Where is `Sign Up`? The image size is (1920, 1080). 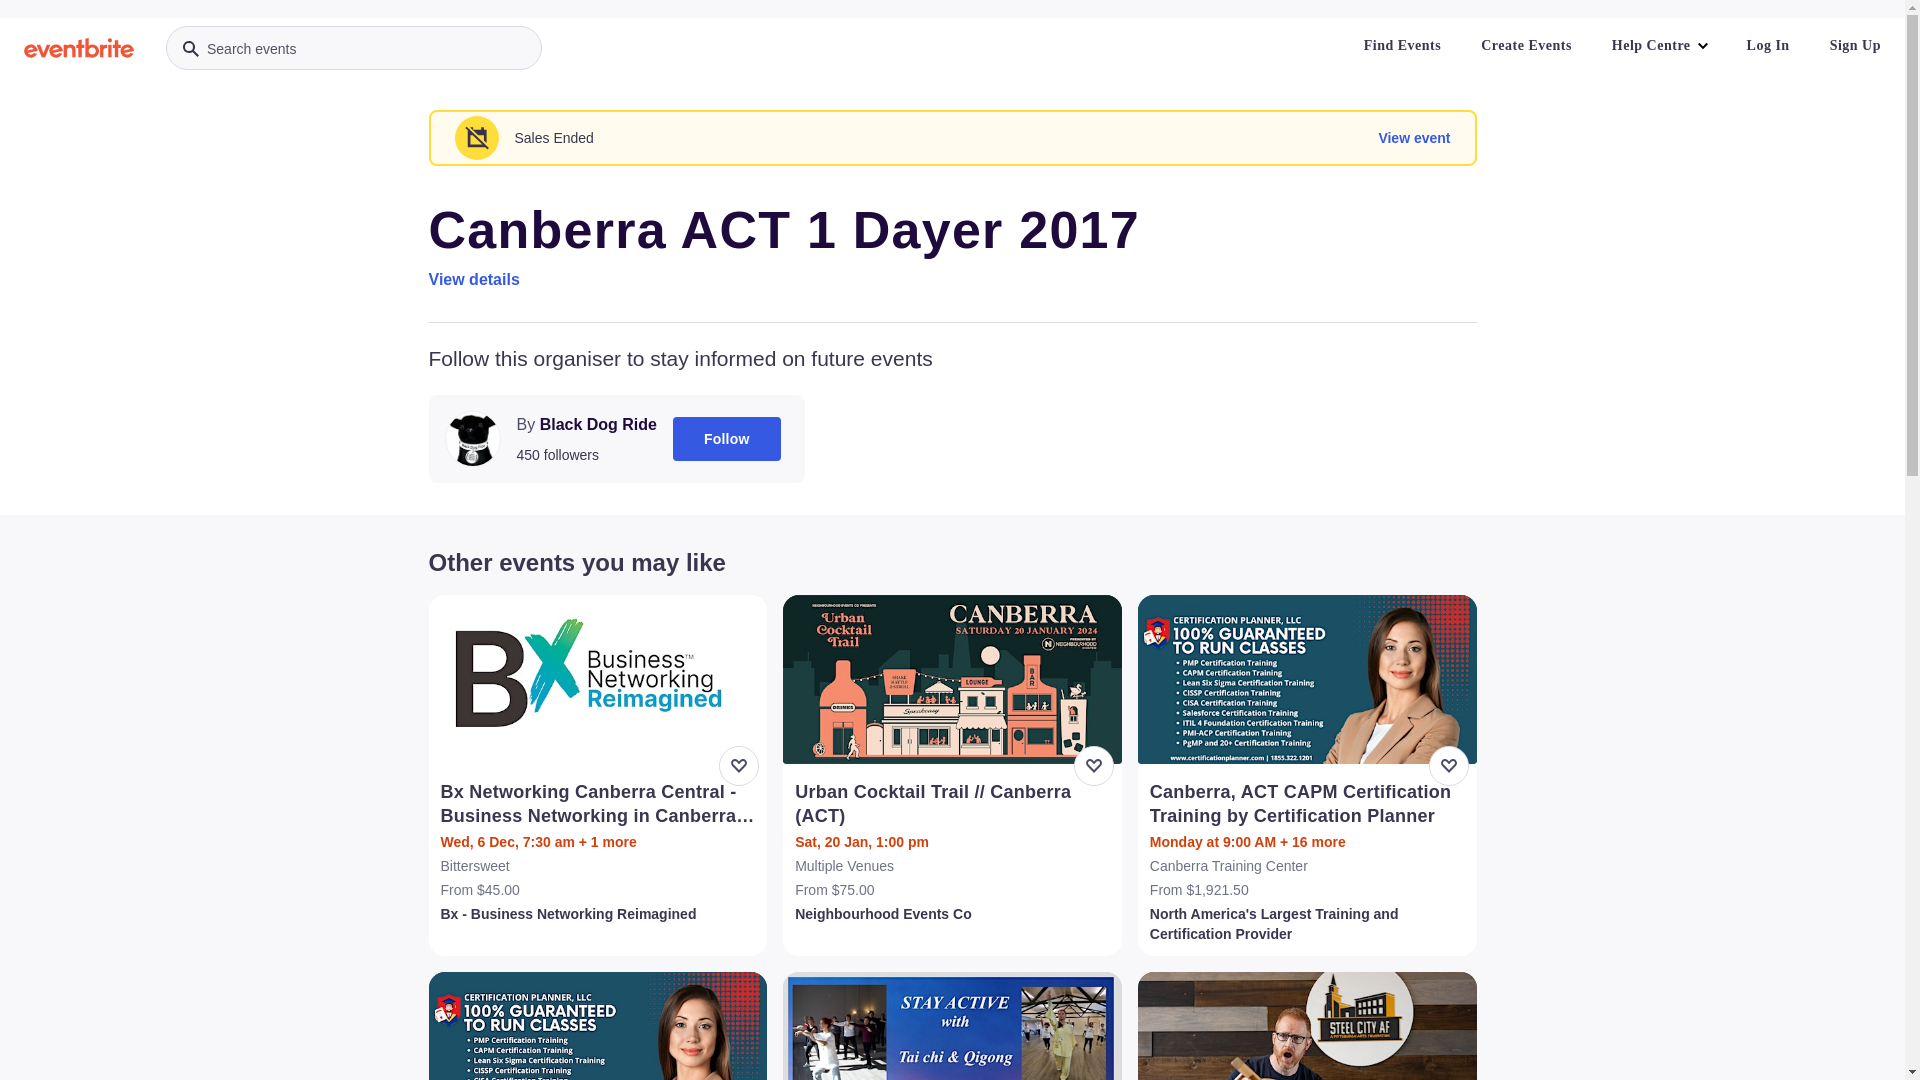
Sign Up is located at coordinates (1856, 46).